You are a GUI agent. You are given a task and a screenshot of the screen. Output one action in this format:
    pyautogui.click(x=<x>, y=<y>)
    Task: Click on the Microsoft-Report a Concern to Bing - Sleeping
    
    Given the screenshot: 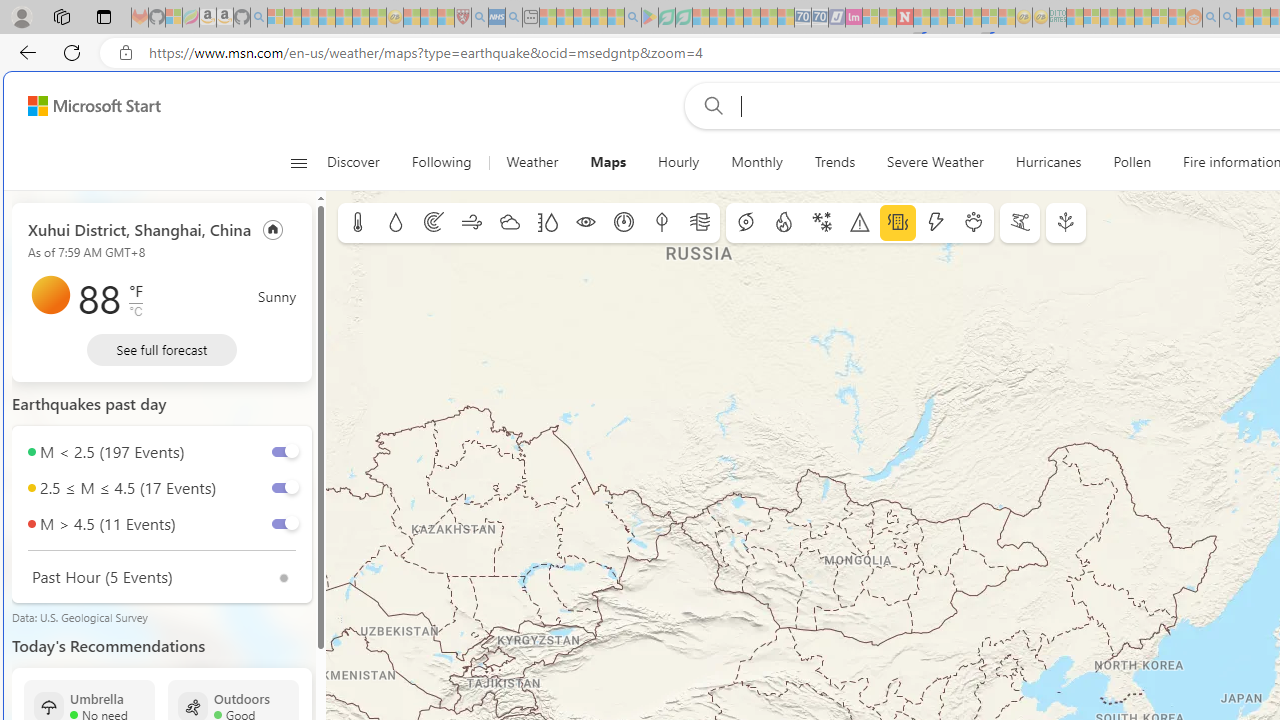 What is the action you would take?
    pyautogui.click(x=174, y=18)
    